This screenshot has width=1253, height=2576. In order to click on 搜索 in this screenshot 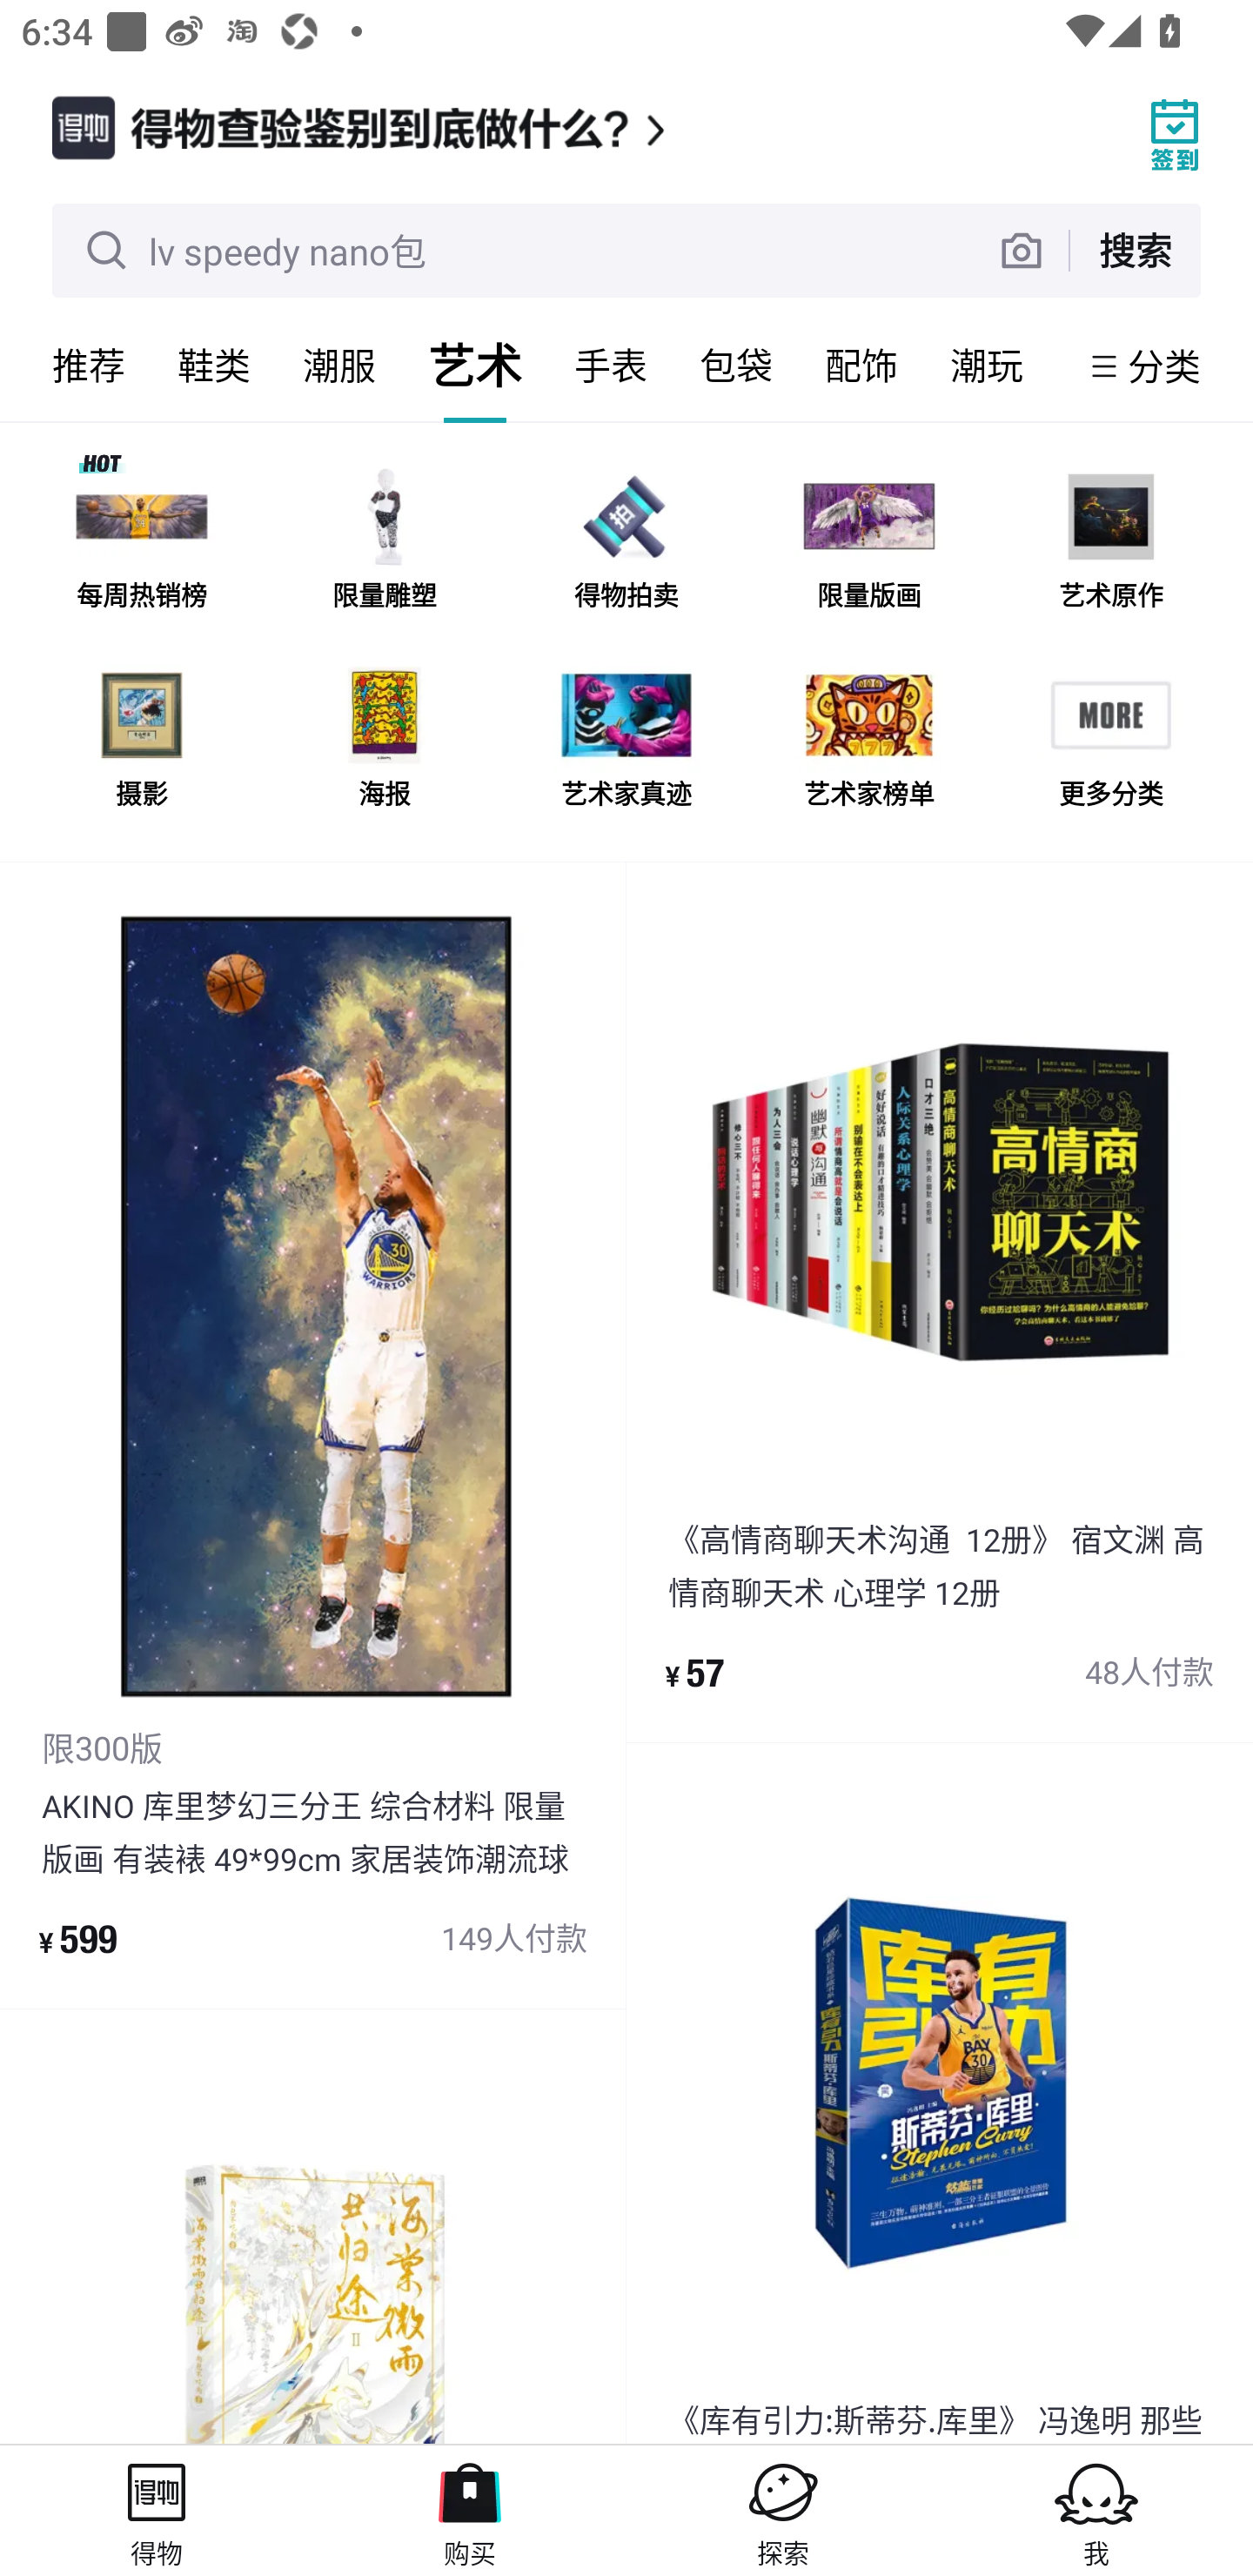, I will do `click(1135, 249)`.